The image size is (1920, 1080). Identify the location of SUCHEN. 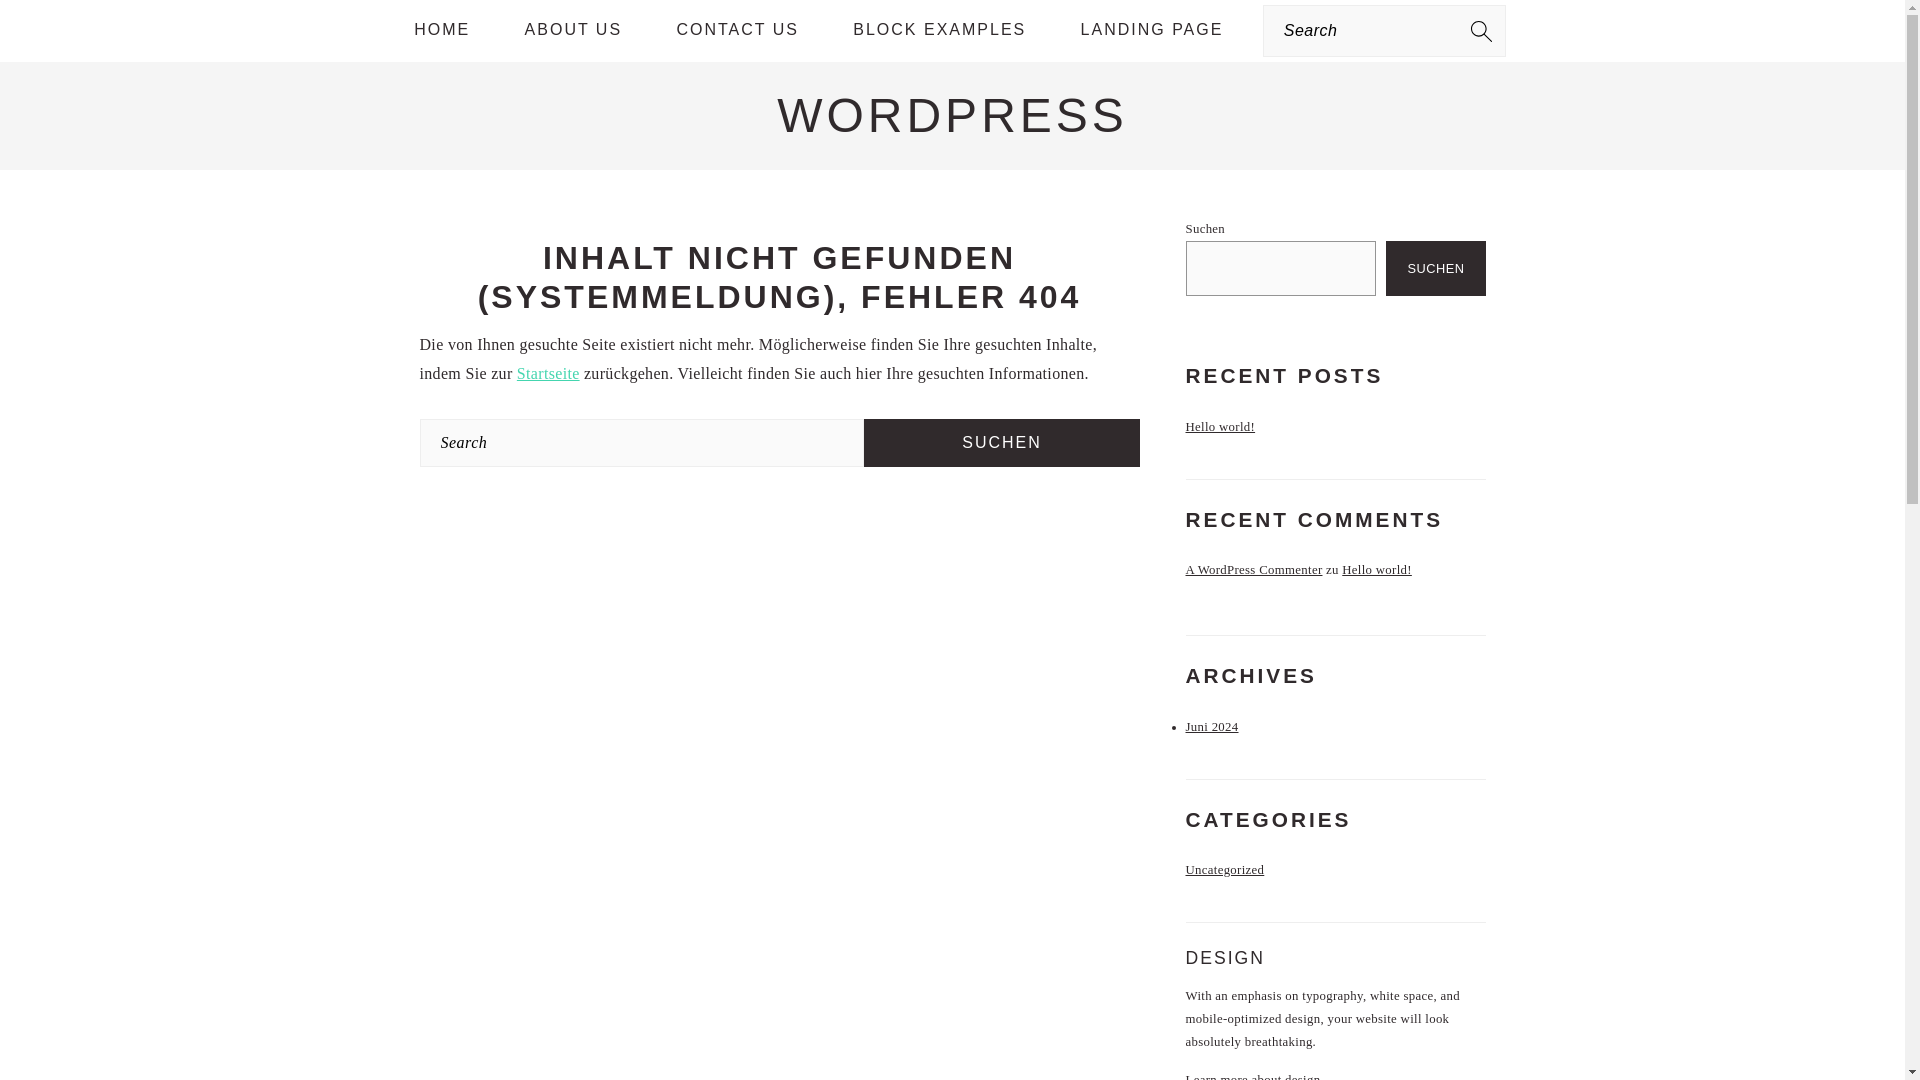
(1435, 268).